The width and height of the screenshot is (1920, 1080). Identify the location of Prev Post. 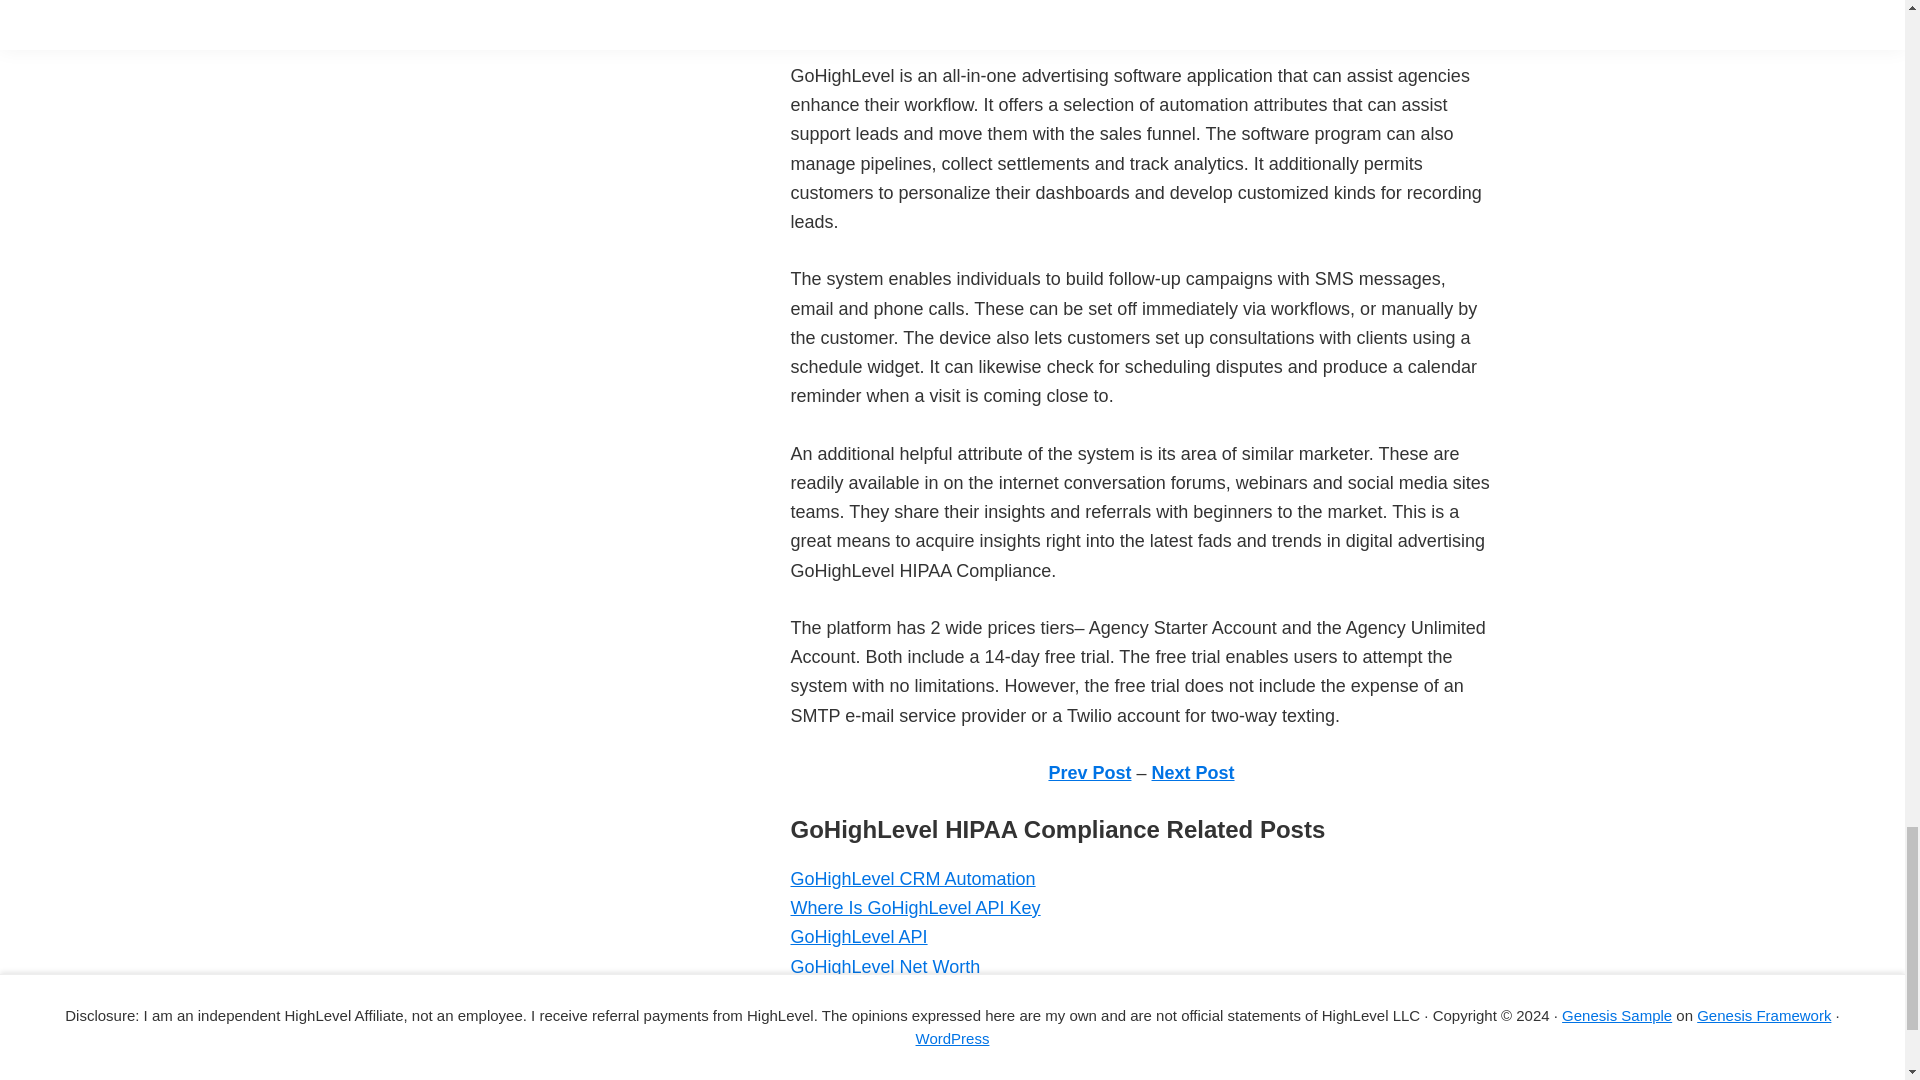
(1089, 772).